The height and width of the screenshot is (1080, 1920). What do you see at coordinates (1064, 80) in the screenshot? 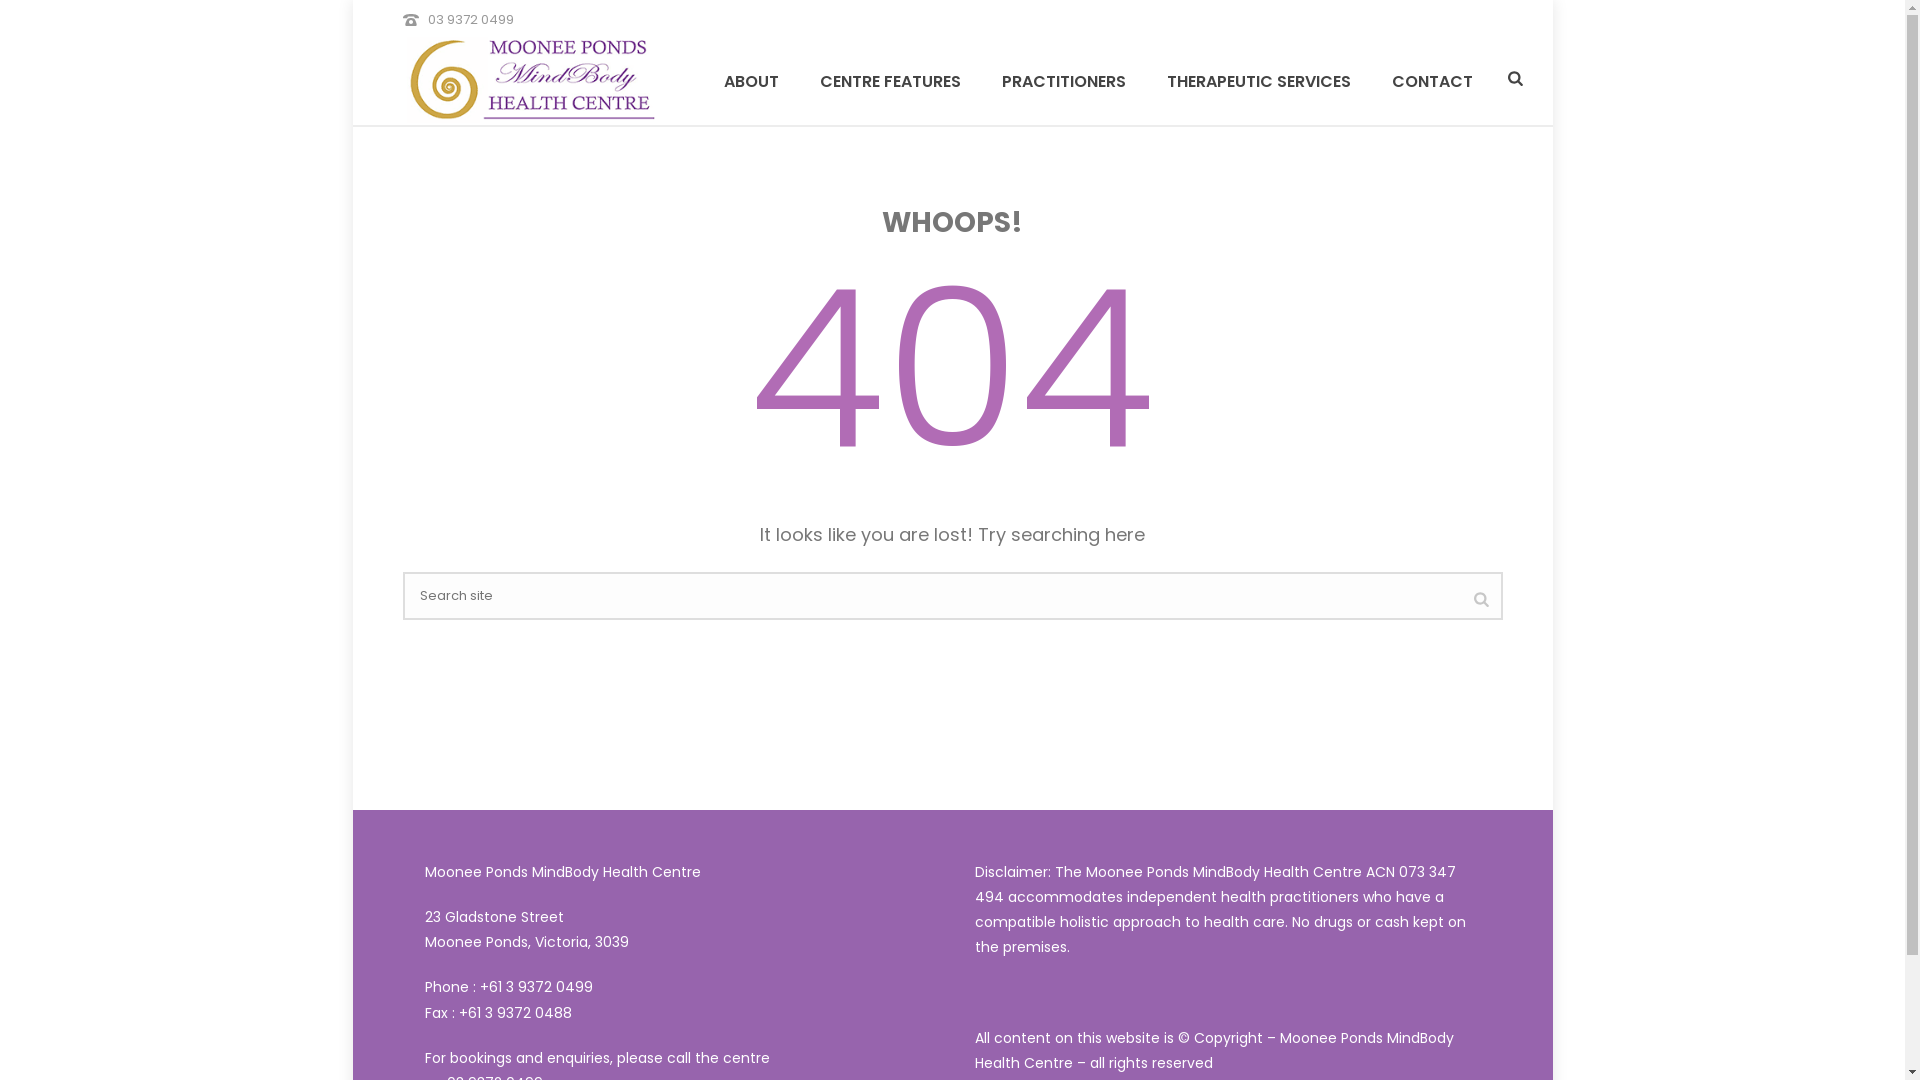
I see `PRACTITIONERS` at bounding box center [1064, 80].